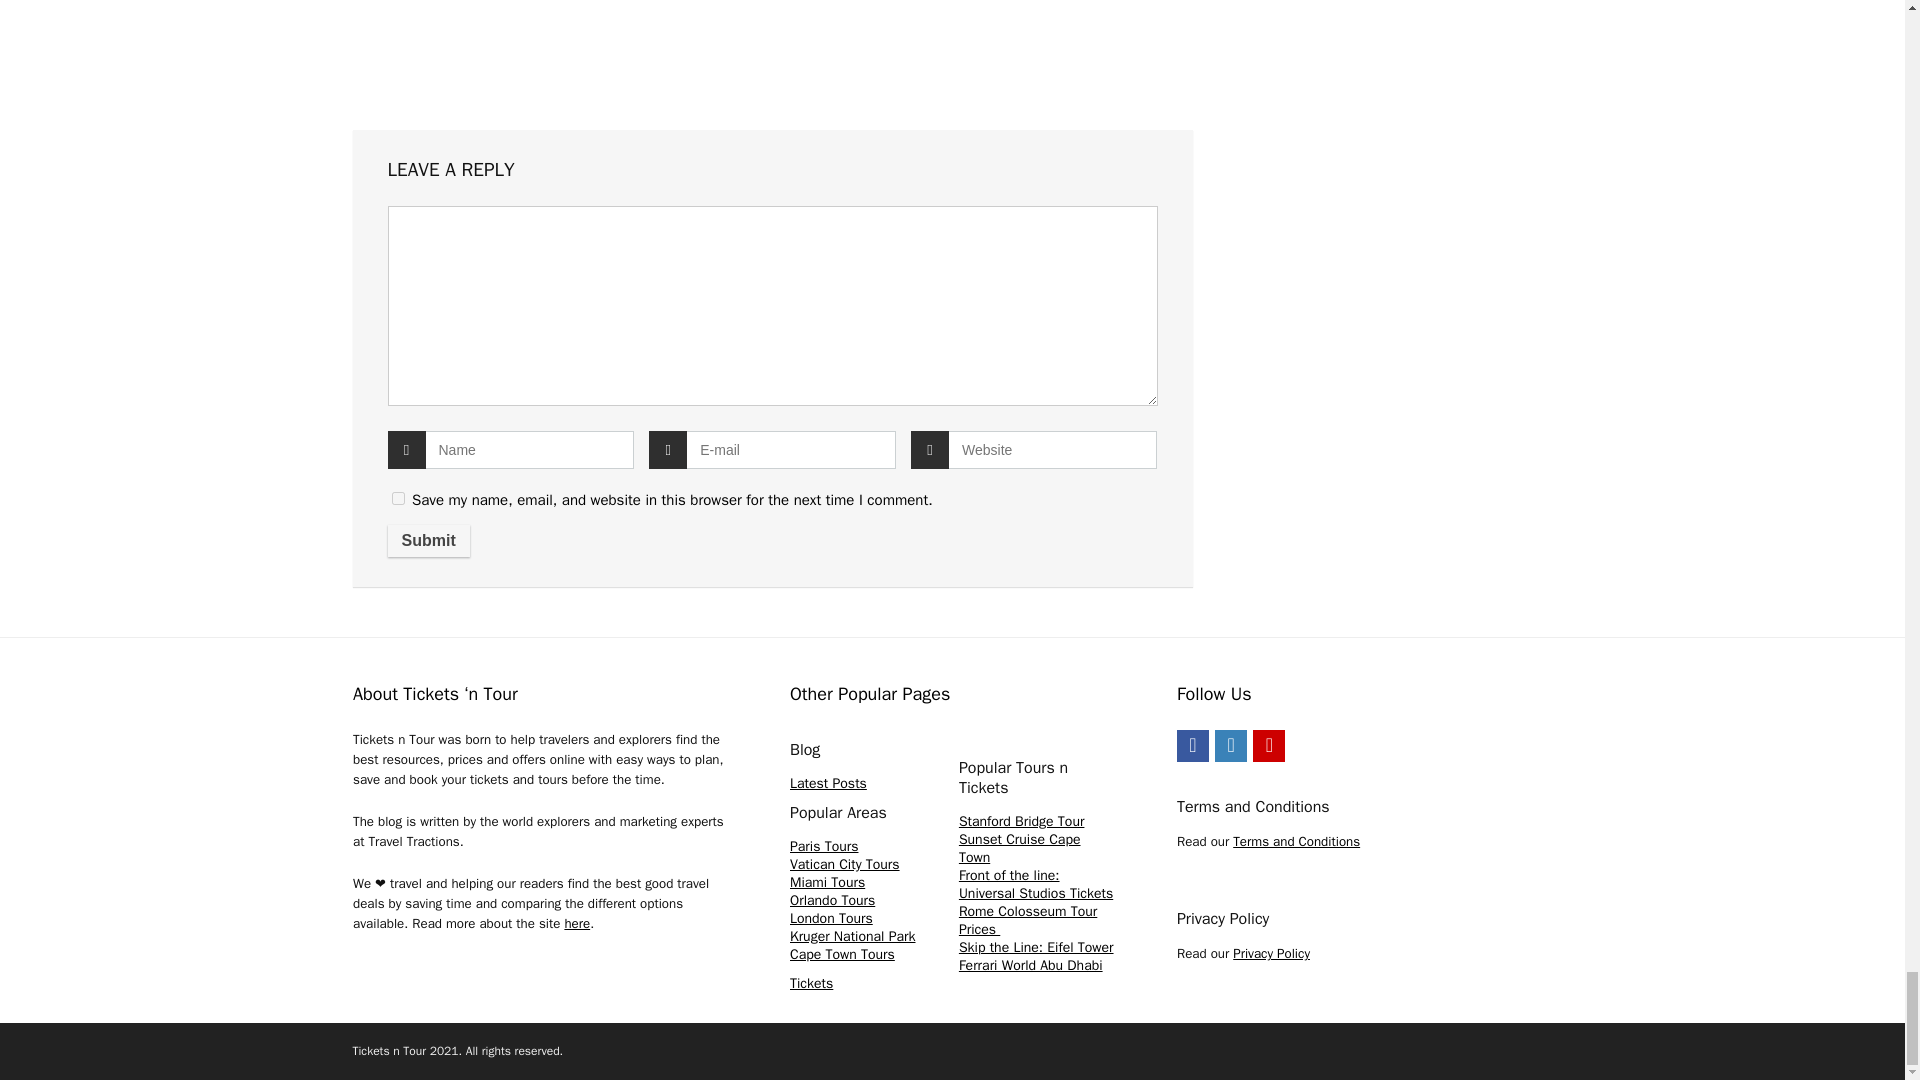 Image resolution: width=1920 pixels, height=1080 pixels. What do you see at coordinates (1268, 746) in the screenshot?
I see `Youtube` at bounding box center [1268, 746].